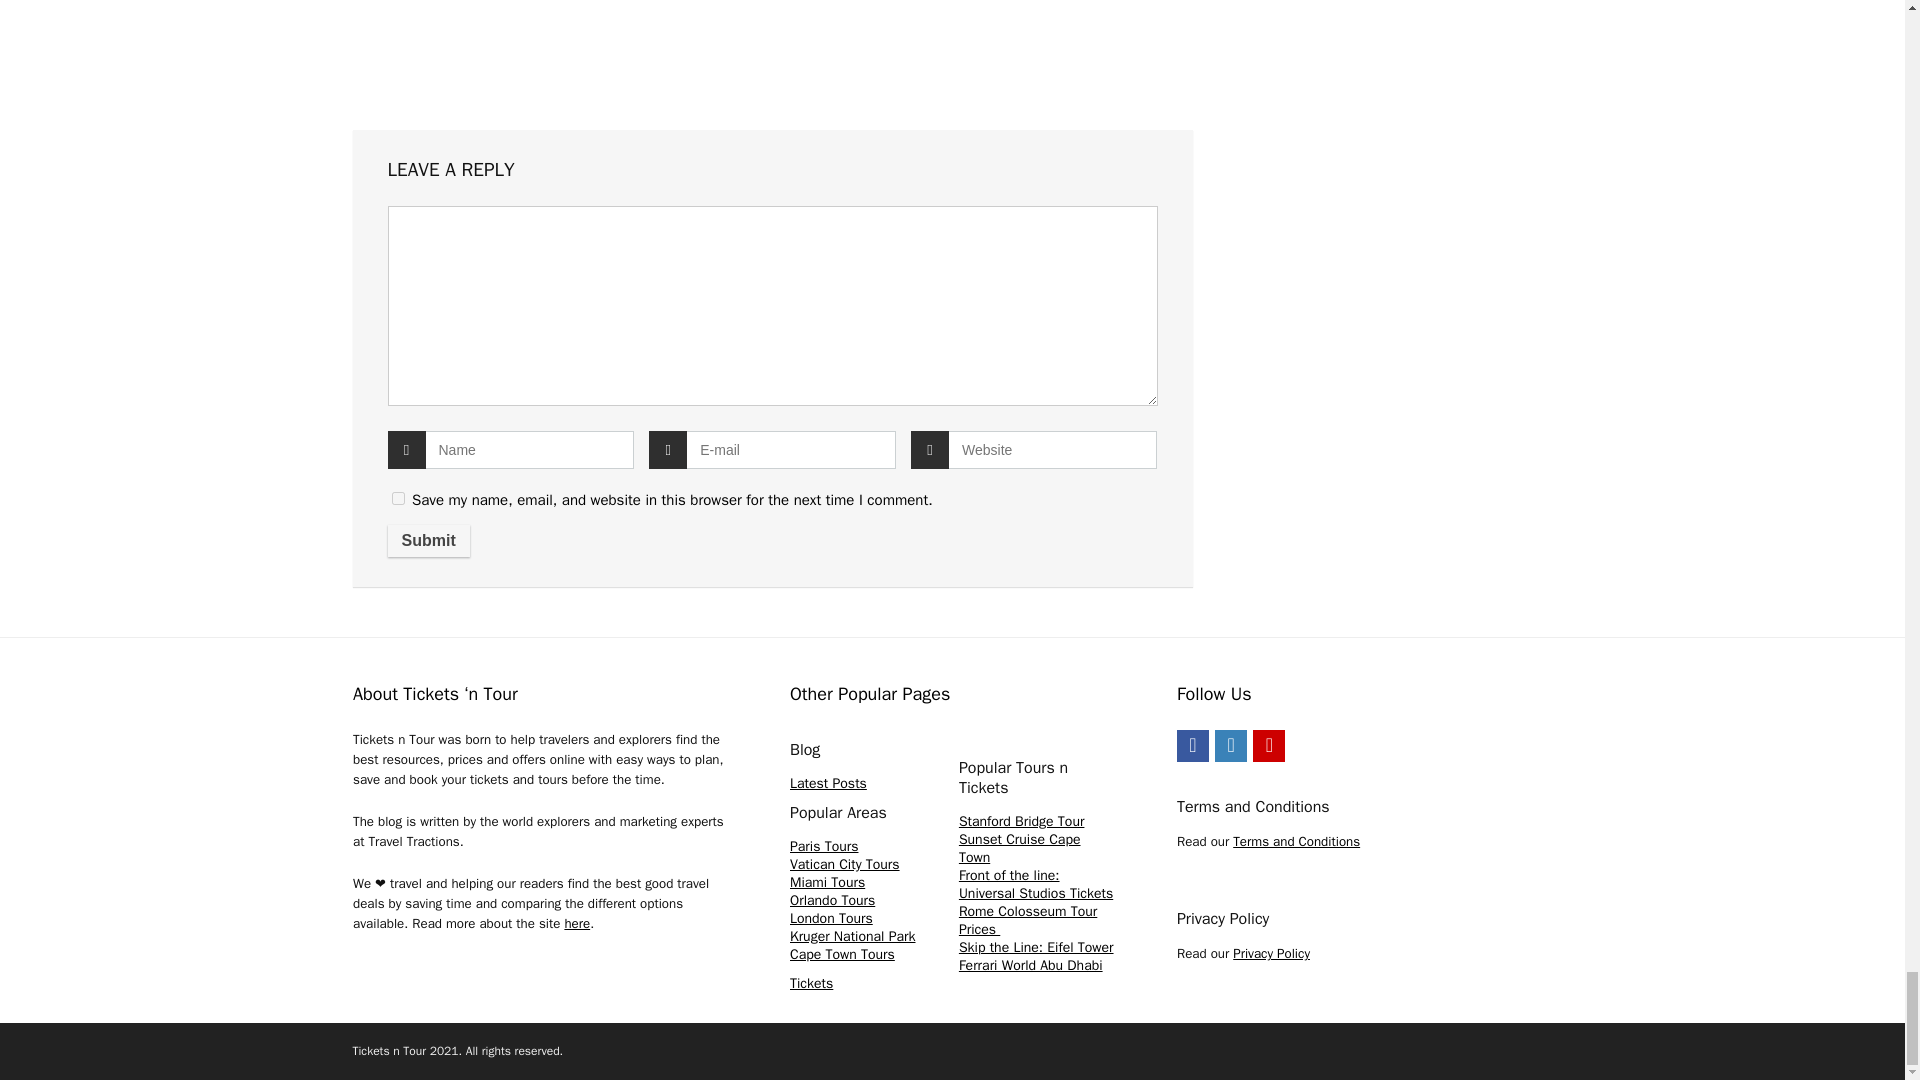 Image resolution: width=1920 pixels, height=1080 pixels. What do you see at coordinates (1268, 746) in the screenshot?
I see `Youtube` at bounding box center [1268, 746].